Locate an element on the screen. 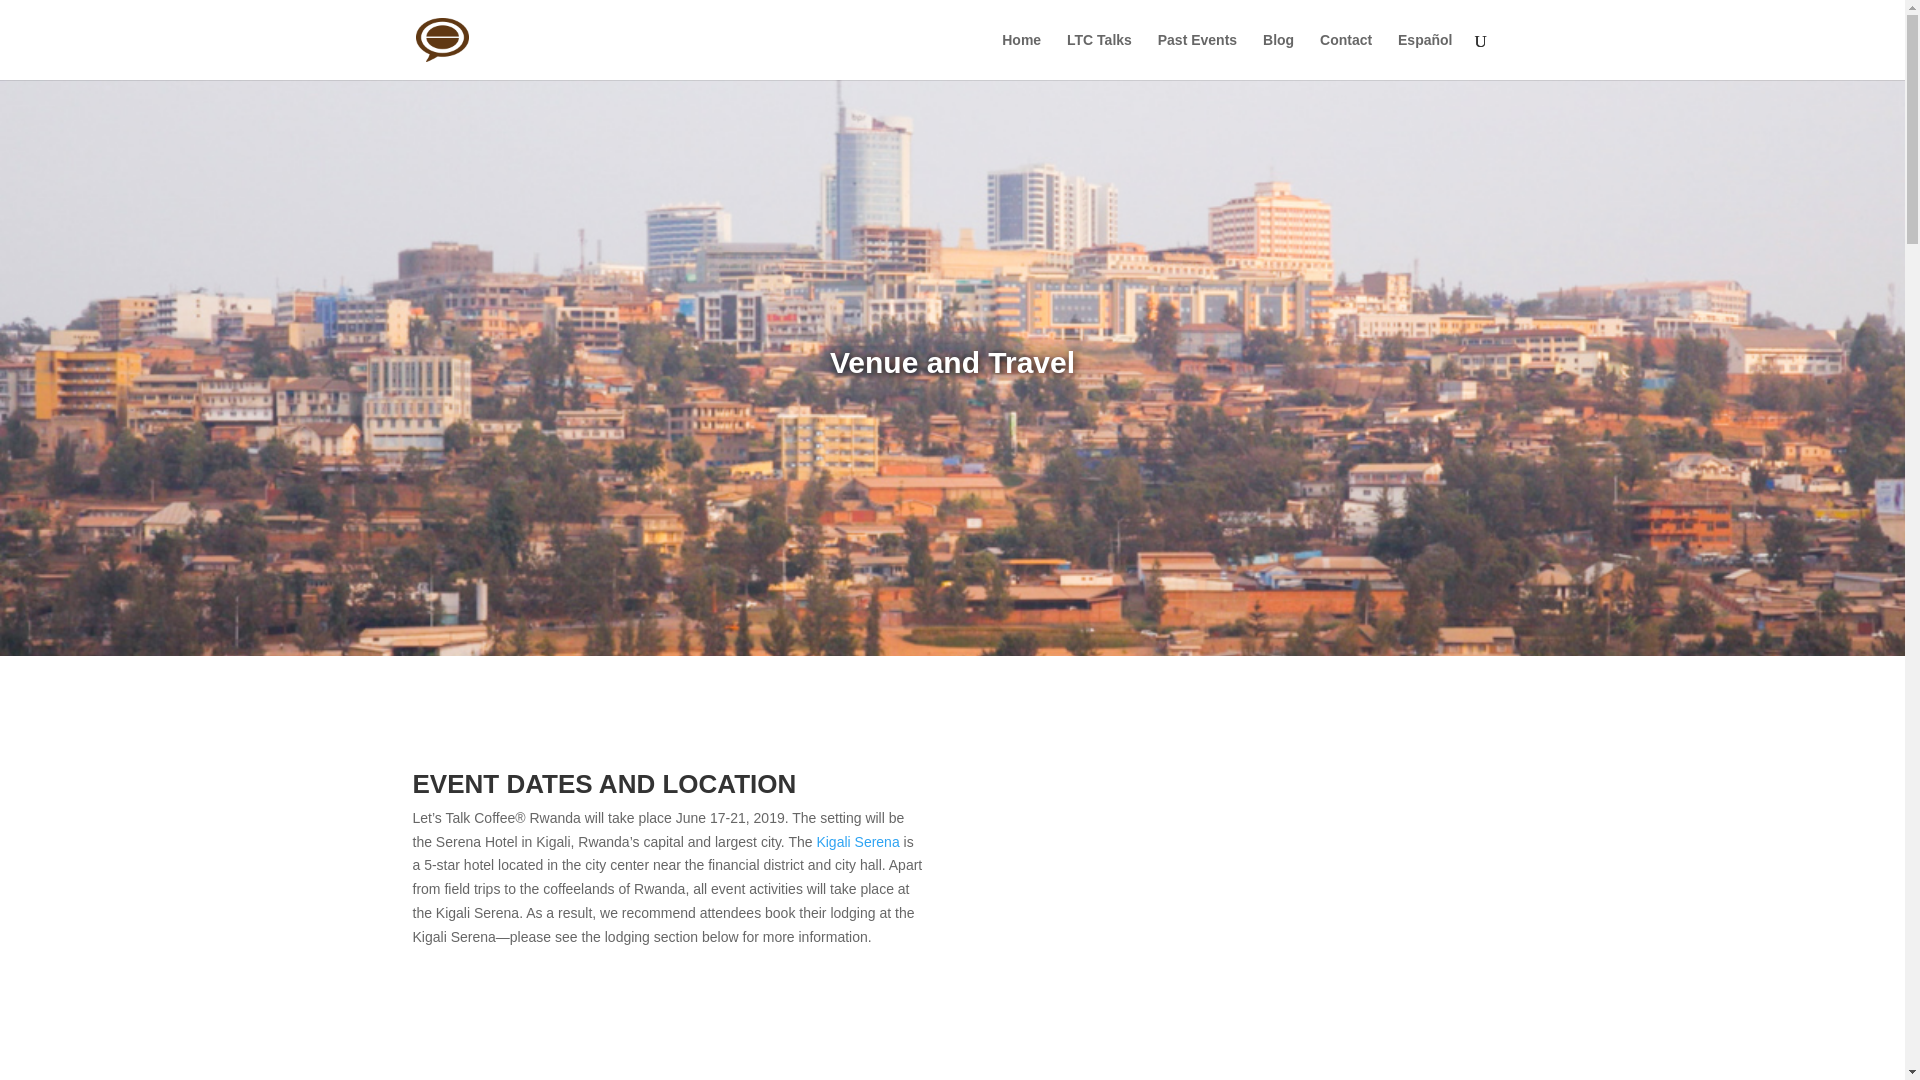  Past Events is located at coordinates (1196, 56).